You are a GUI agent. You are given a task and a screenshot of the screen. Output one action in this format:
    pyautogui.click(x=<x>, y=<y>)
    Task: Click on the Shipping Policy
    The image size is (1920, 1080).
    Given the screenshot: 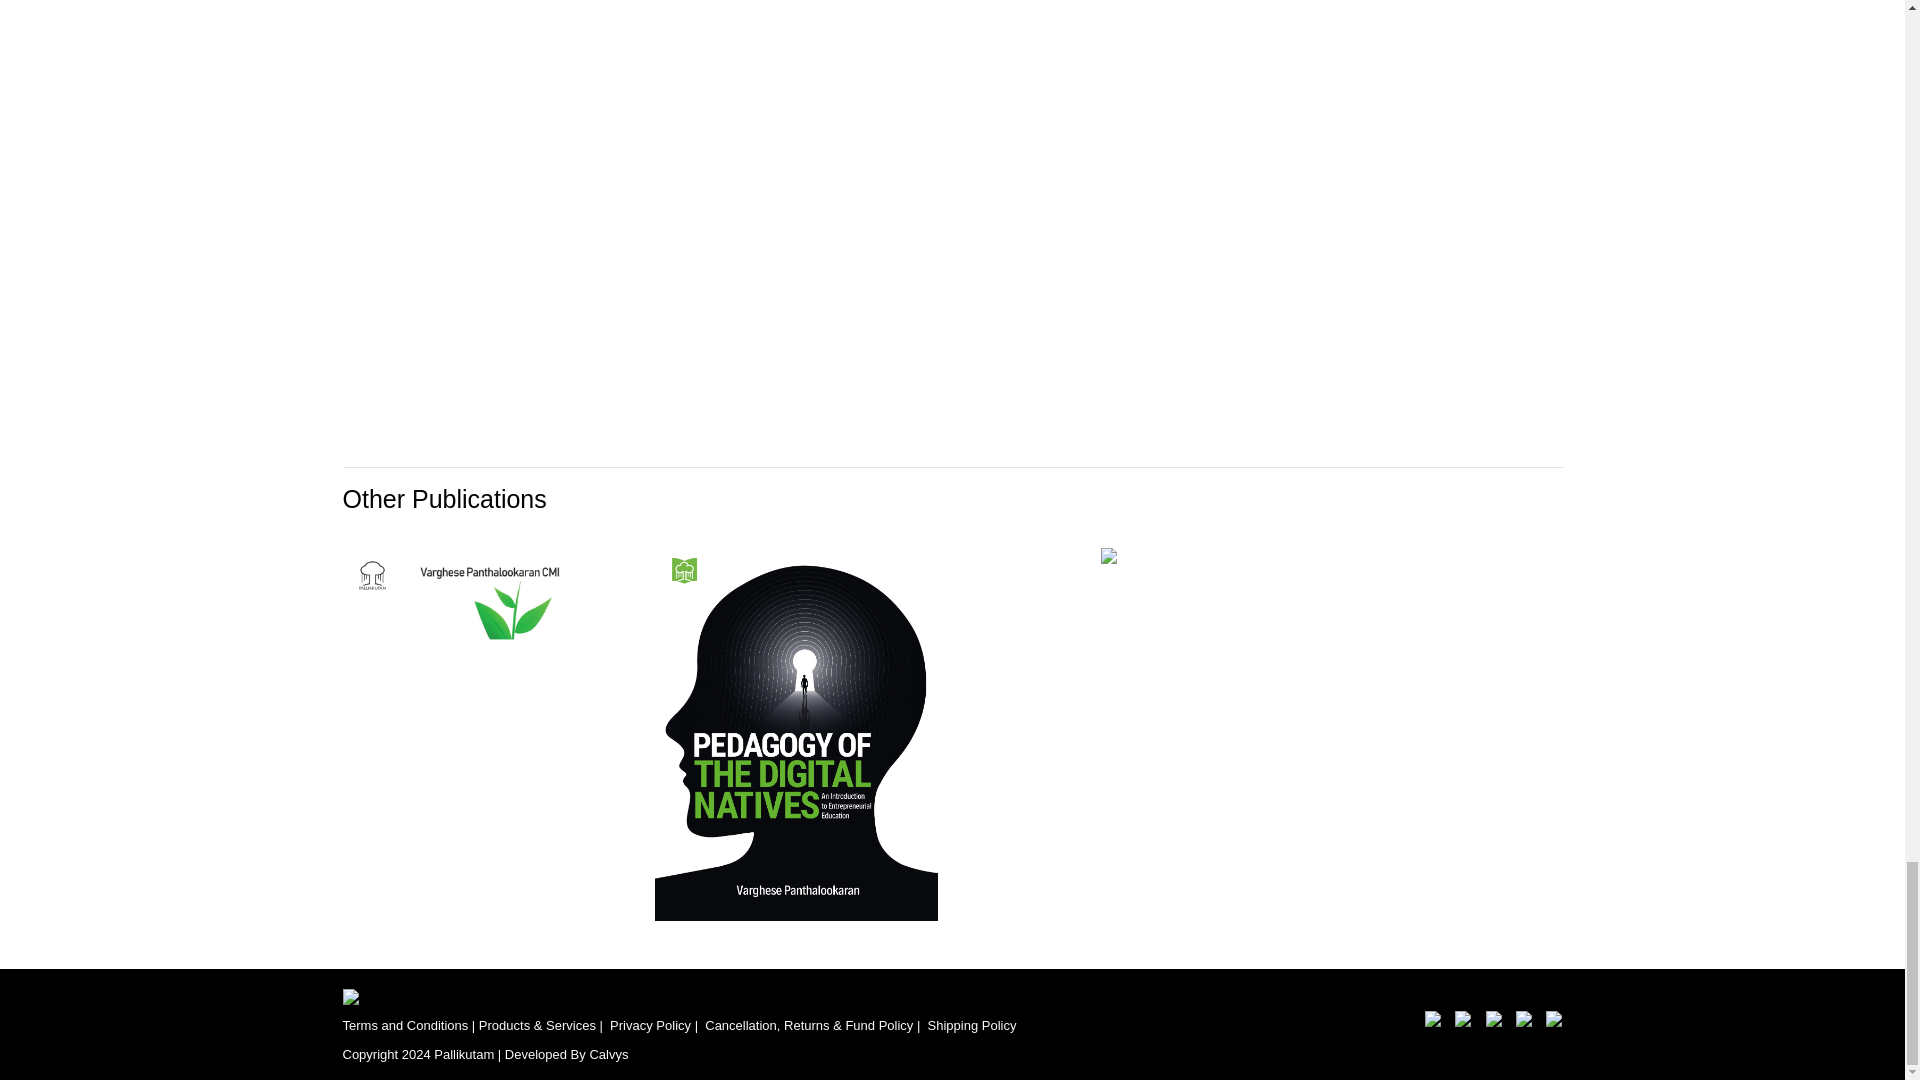 What is the action you would take?
    pyautogui.click(x=972, y=1025)
    